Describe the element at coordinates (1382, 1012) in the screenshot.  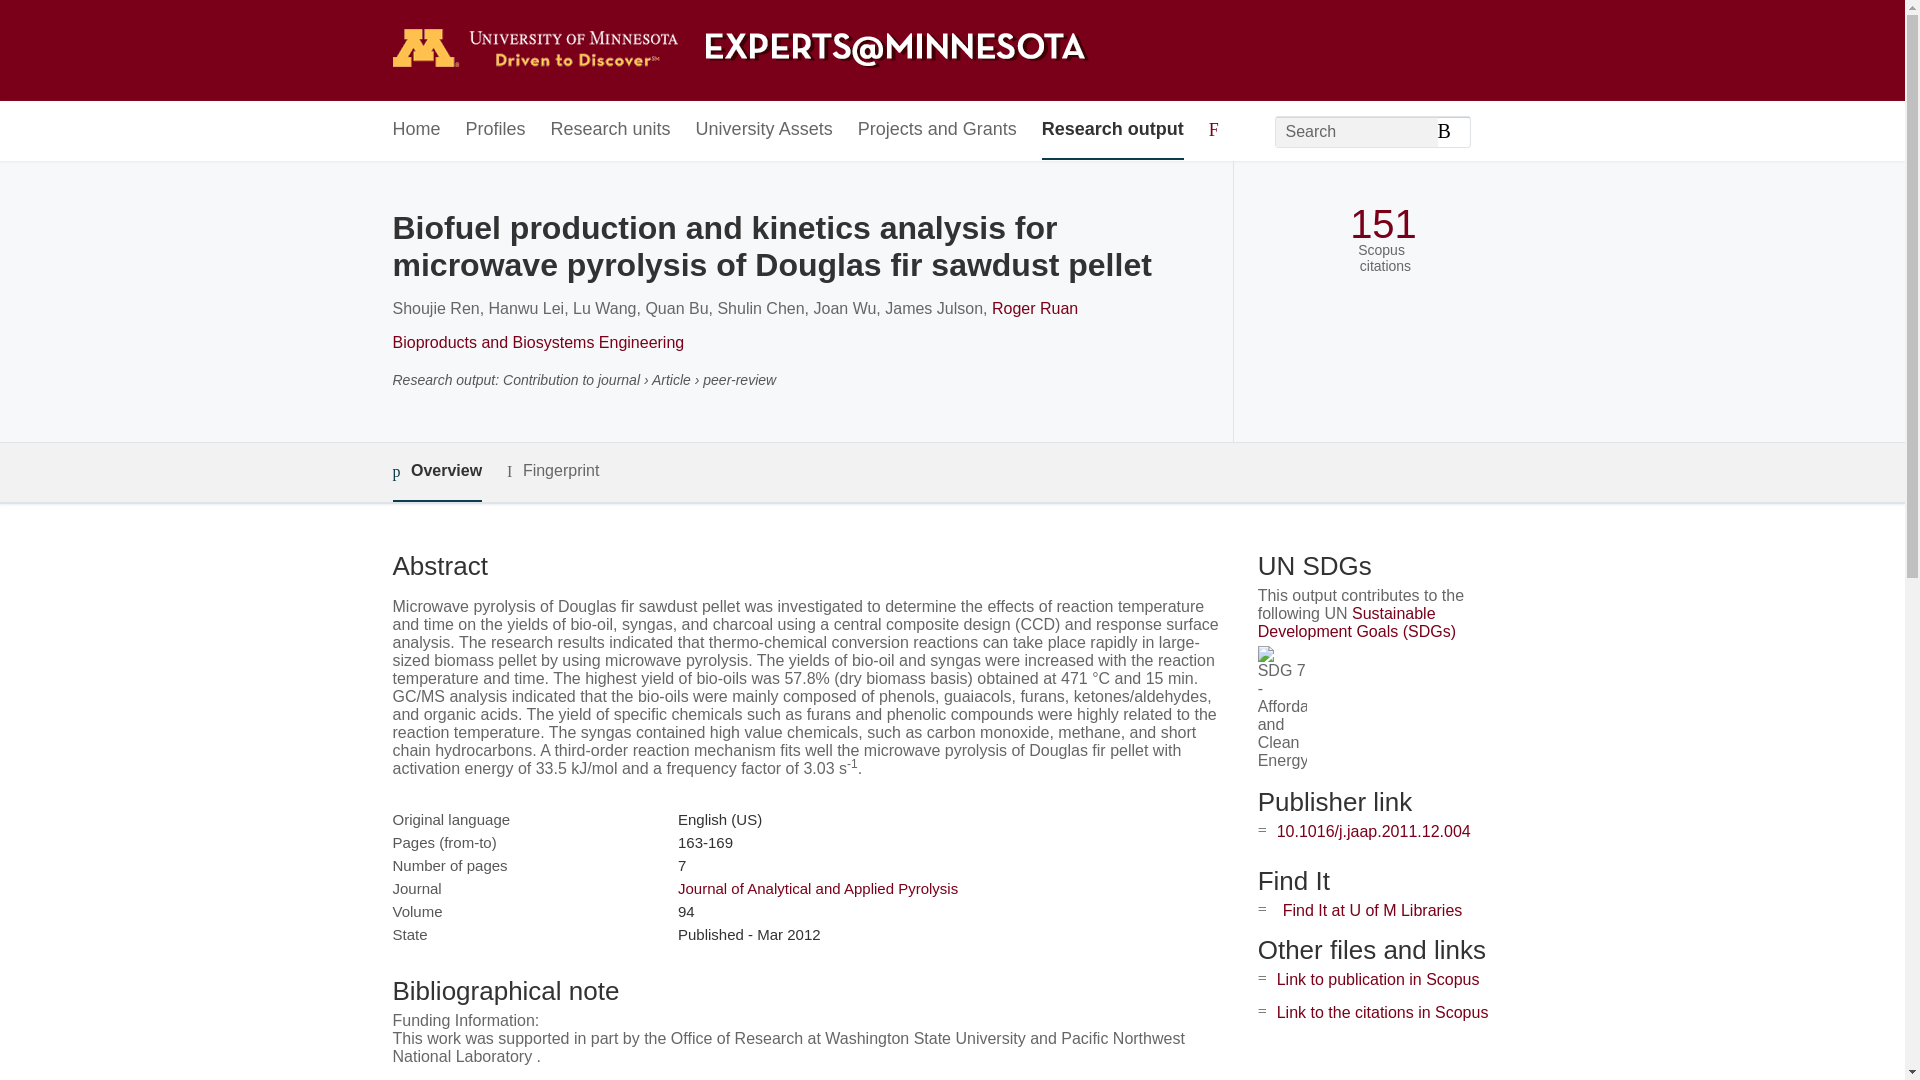
I see `Link to the citations in Scopus` at that location.